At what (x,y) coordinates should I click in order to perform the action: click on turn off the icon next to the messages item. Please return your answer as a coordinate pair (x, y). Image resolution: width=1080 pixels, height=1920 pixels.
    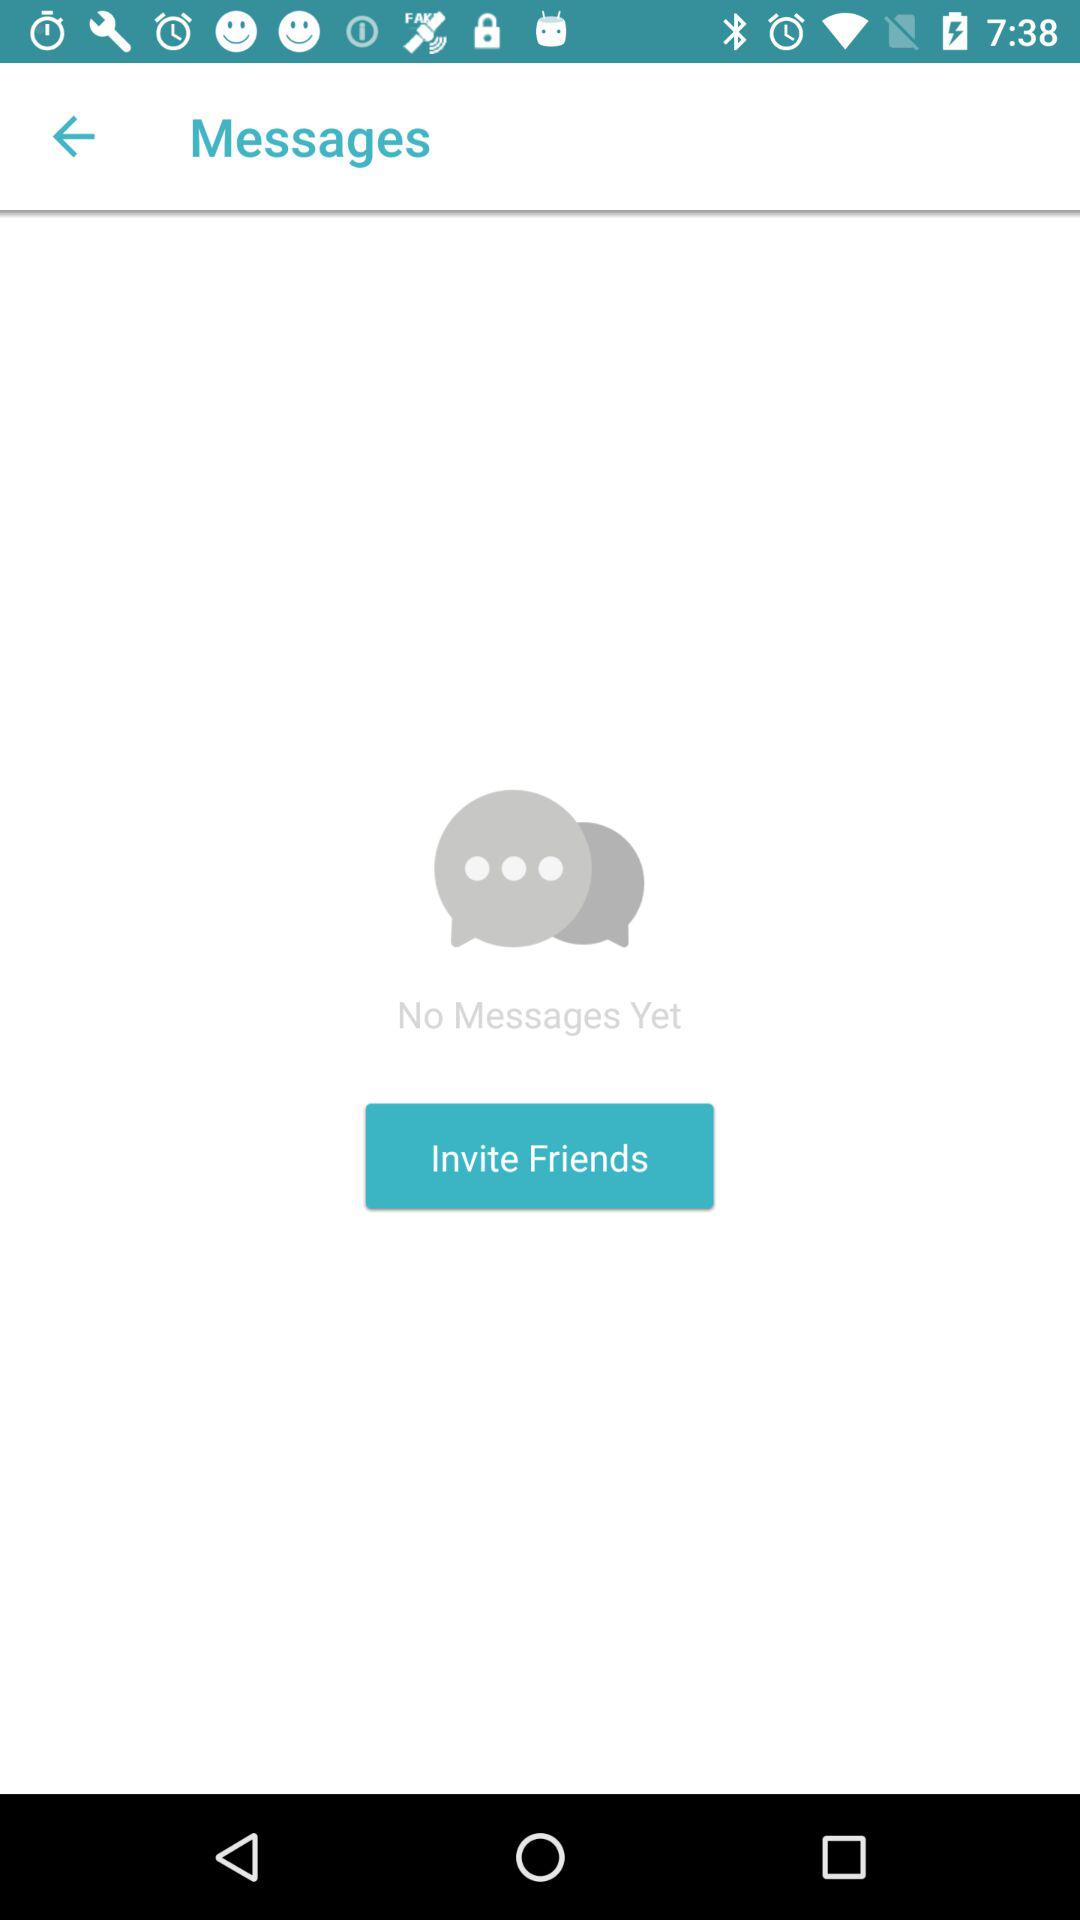
    Looking at the image, I should click on (73, 136).